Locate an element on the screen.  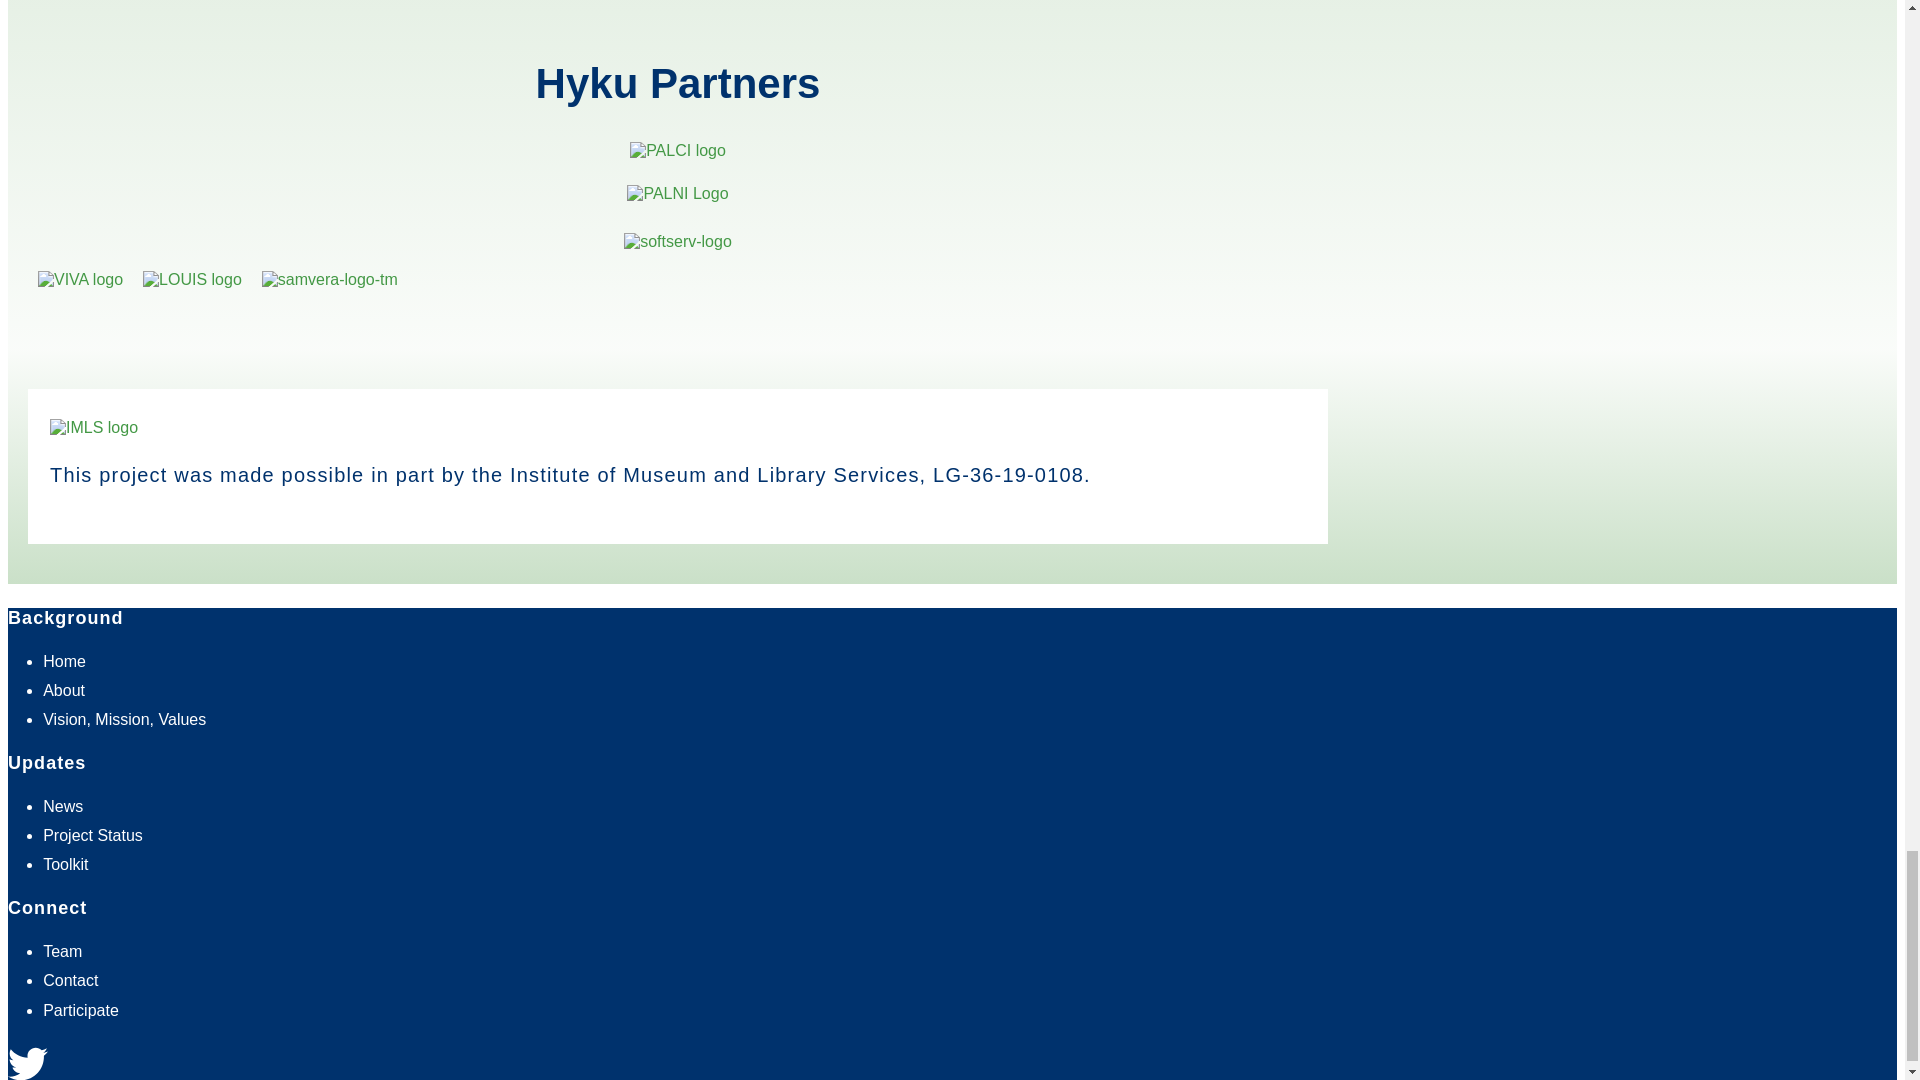
Project Status is located at coordinates (92, 835).